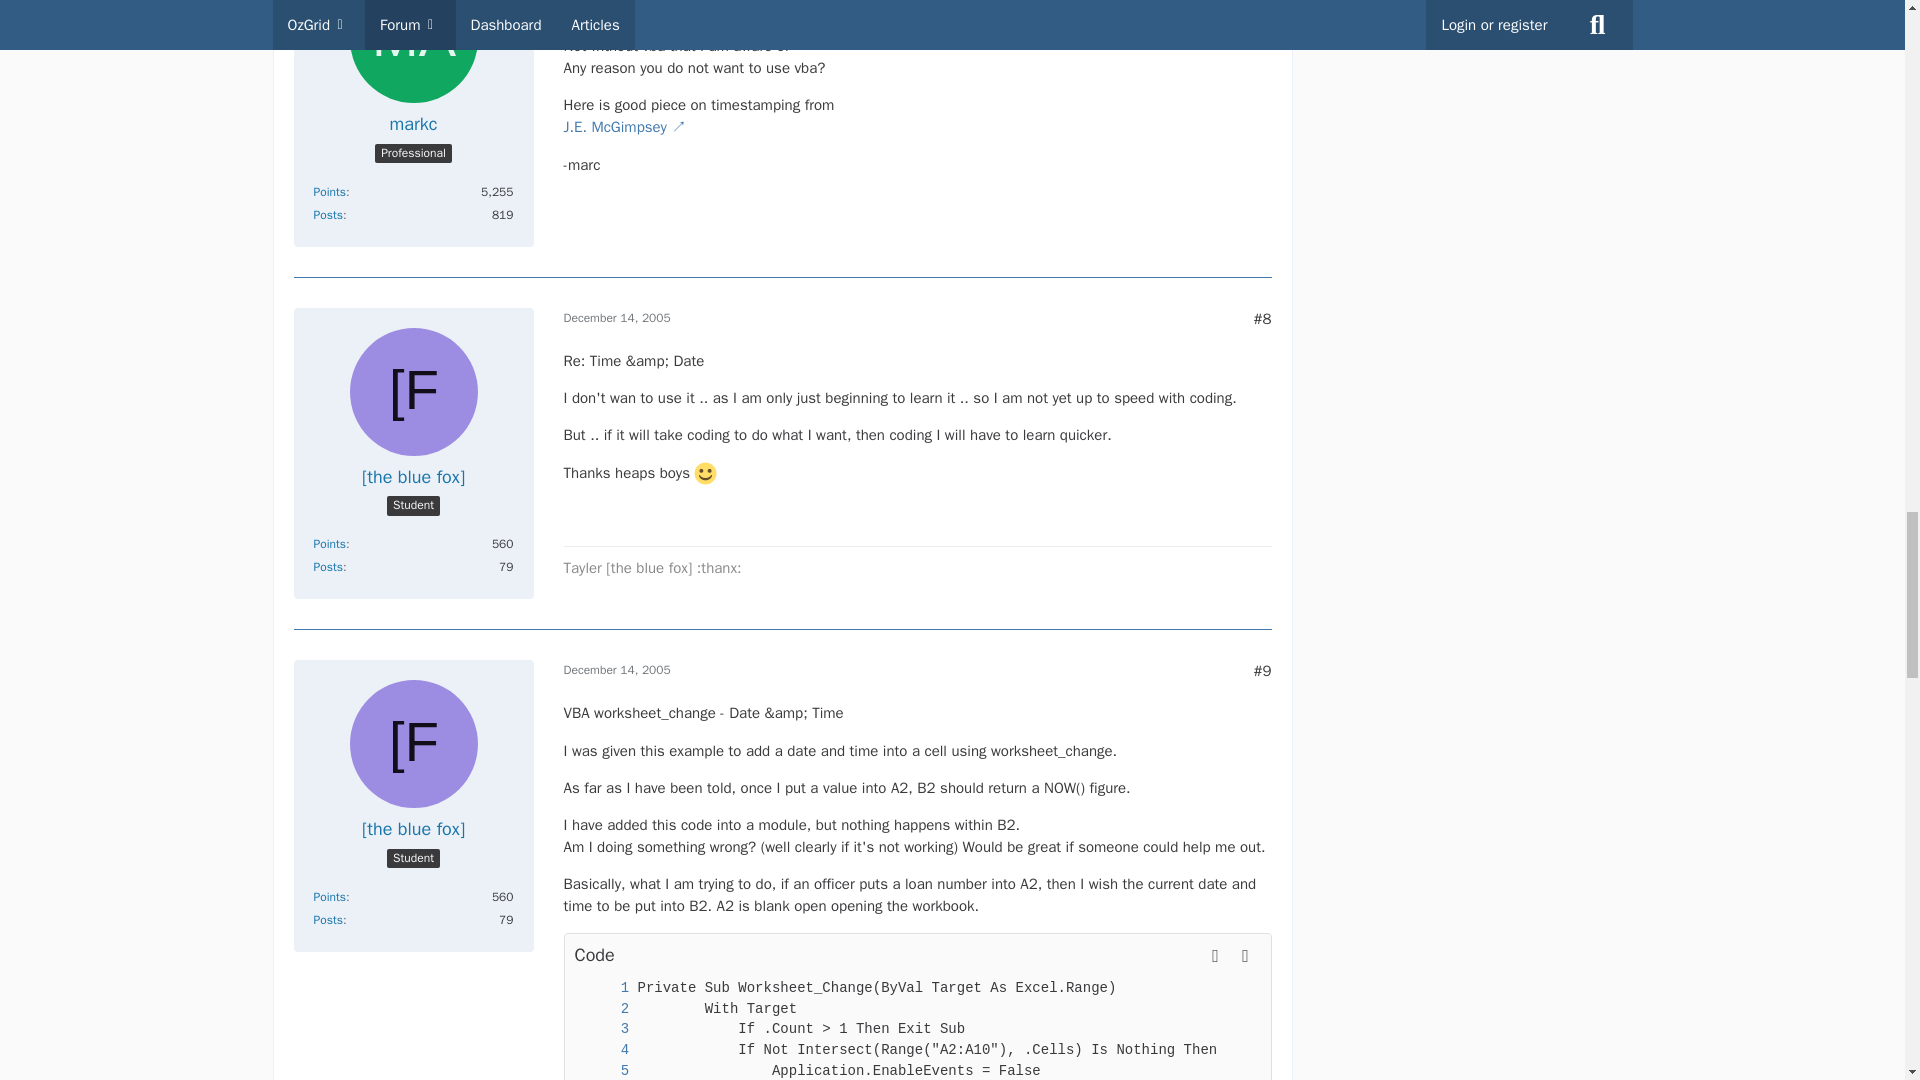  Describe the element at coordinates (604, 1070) in the screenshot. I see `5` at that location.